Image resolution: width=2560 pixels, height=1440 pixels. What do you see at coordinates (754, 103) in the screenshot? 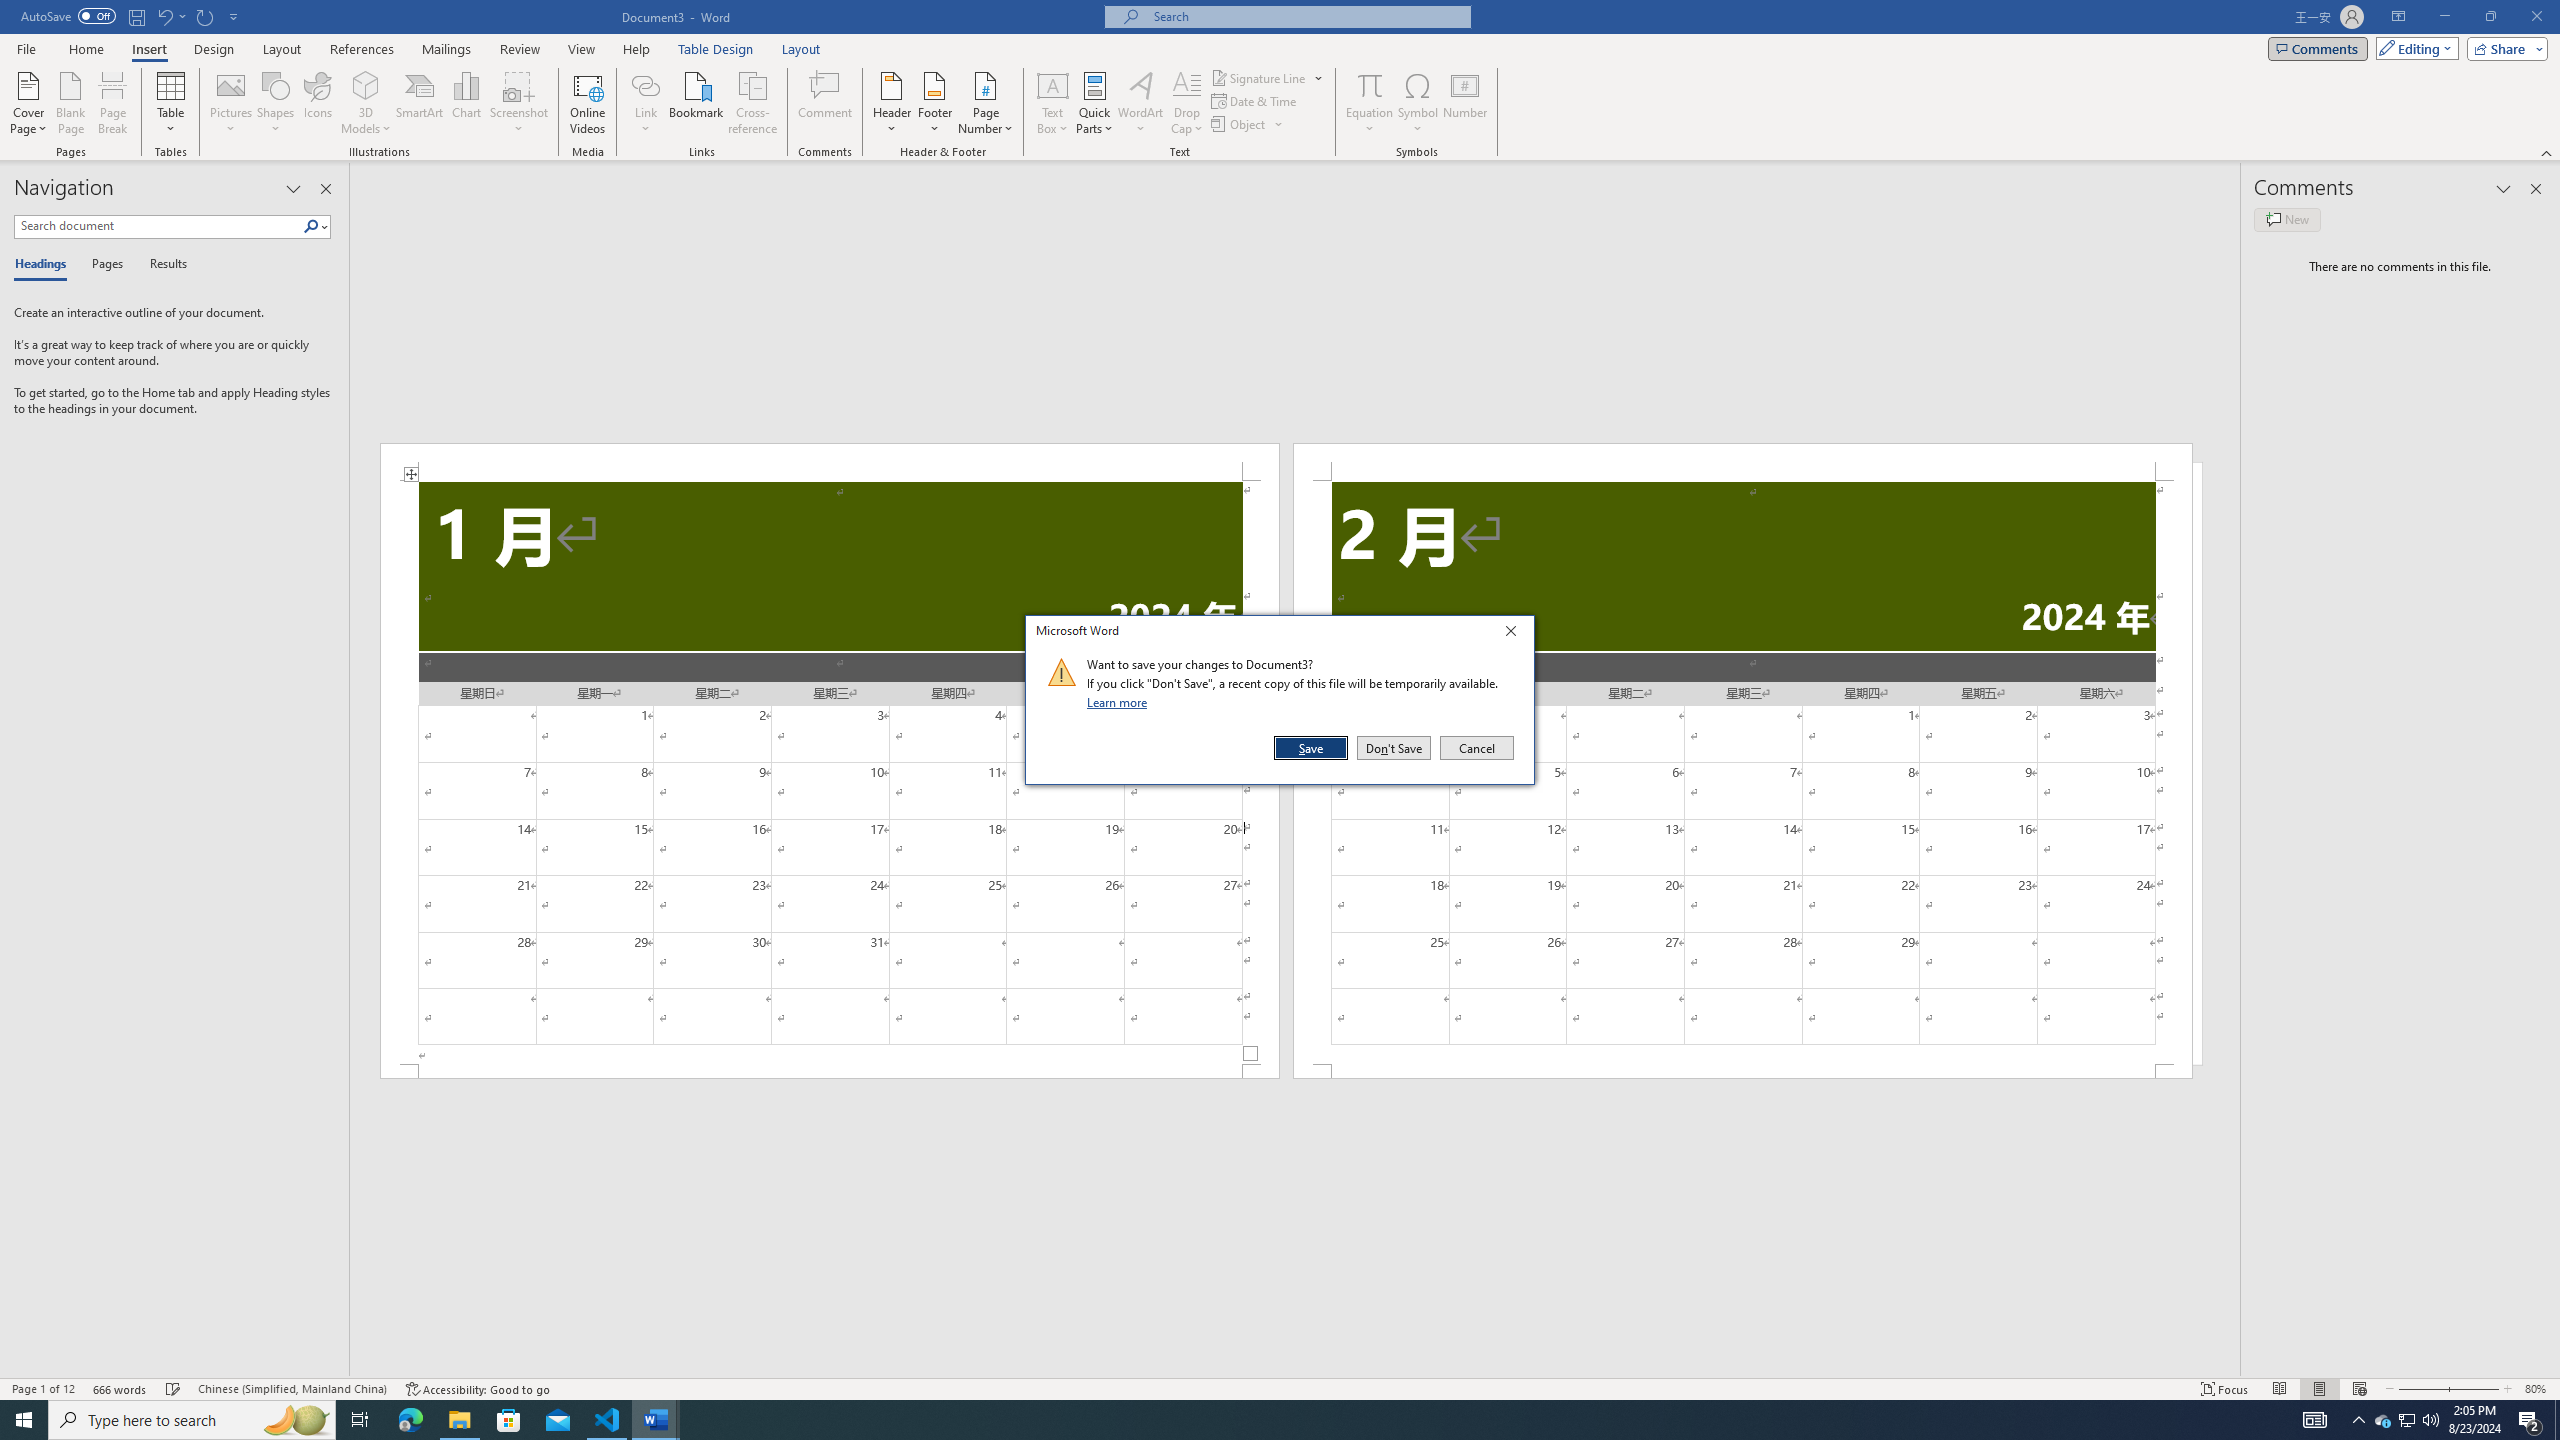
I see `Cross-reference...` at bounding box center [754, 103].